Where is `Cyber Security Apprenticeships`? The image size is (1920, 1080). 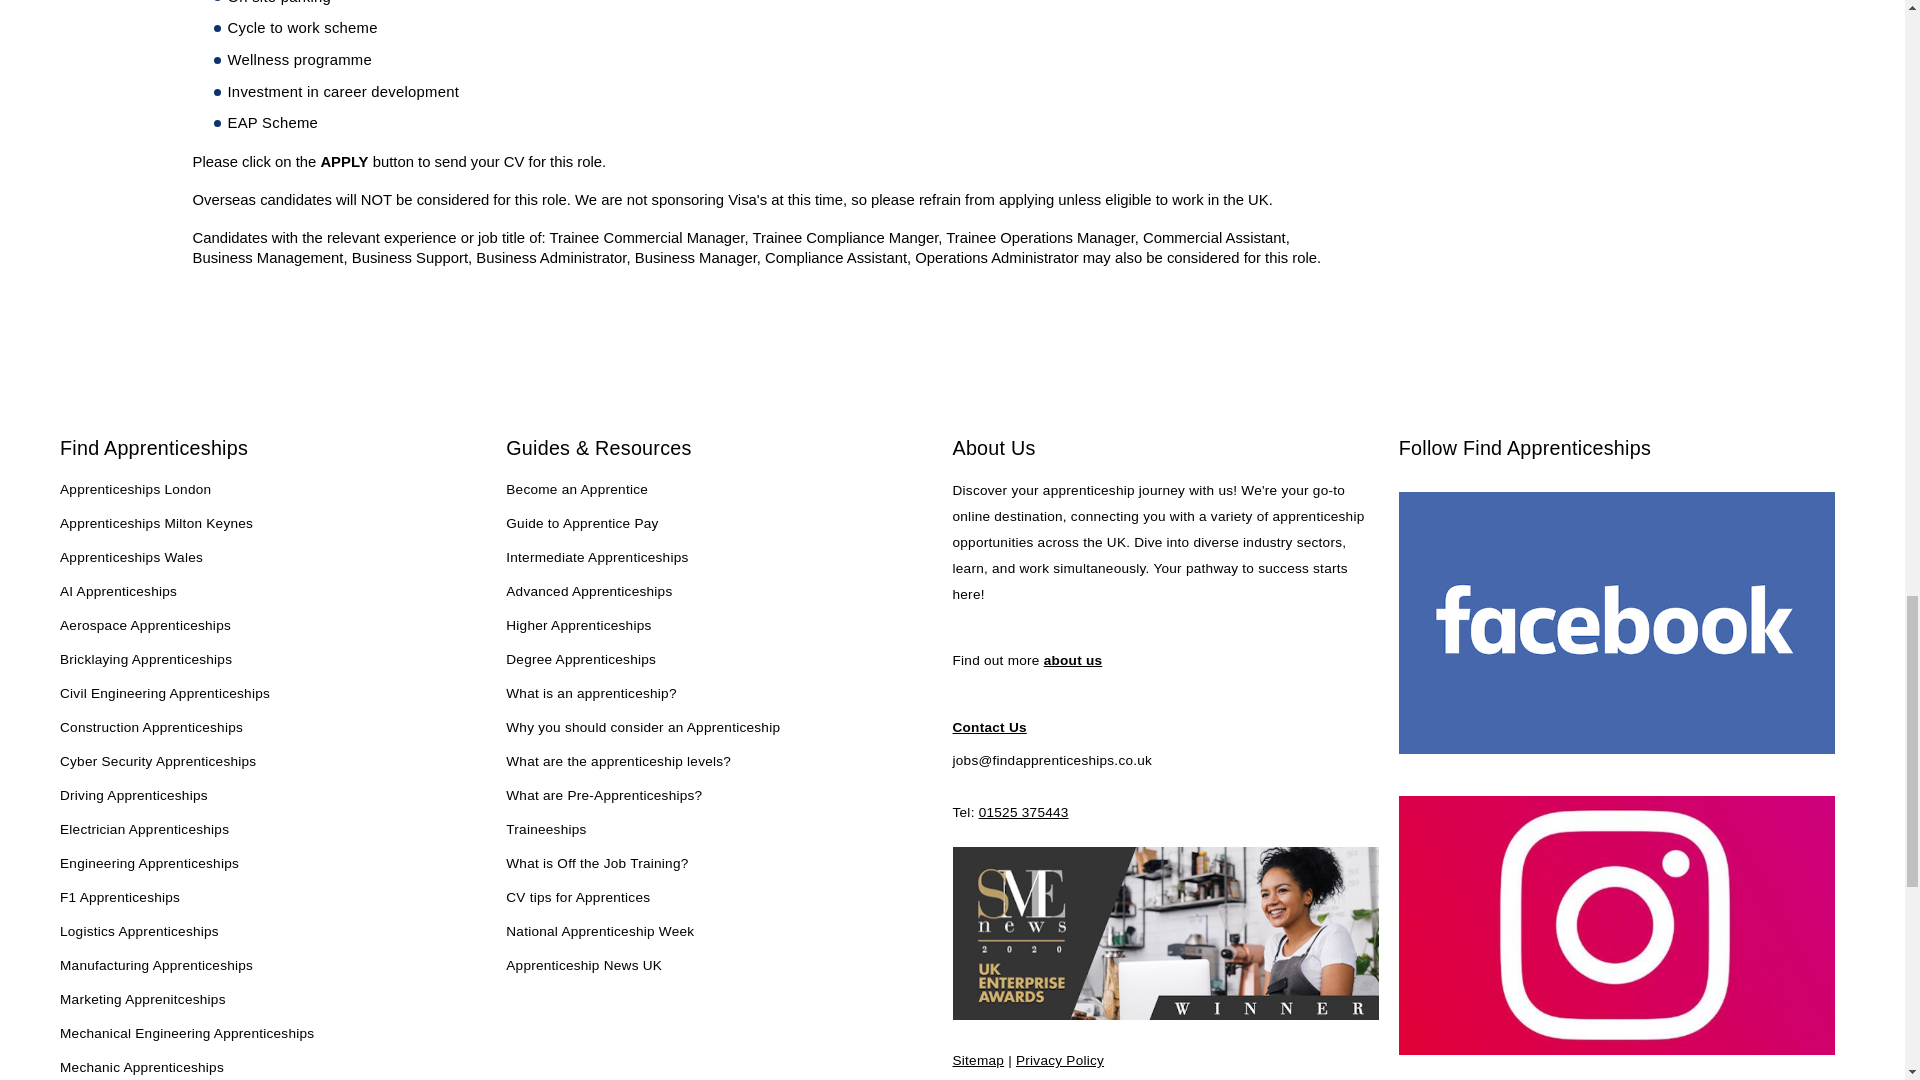 Cyber Security Apprenticeships is located at coordinates (157, 762).